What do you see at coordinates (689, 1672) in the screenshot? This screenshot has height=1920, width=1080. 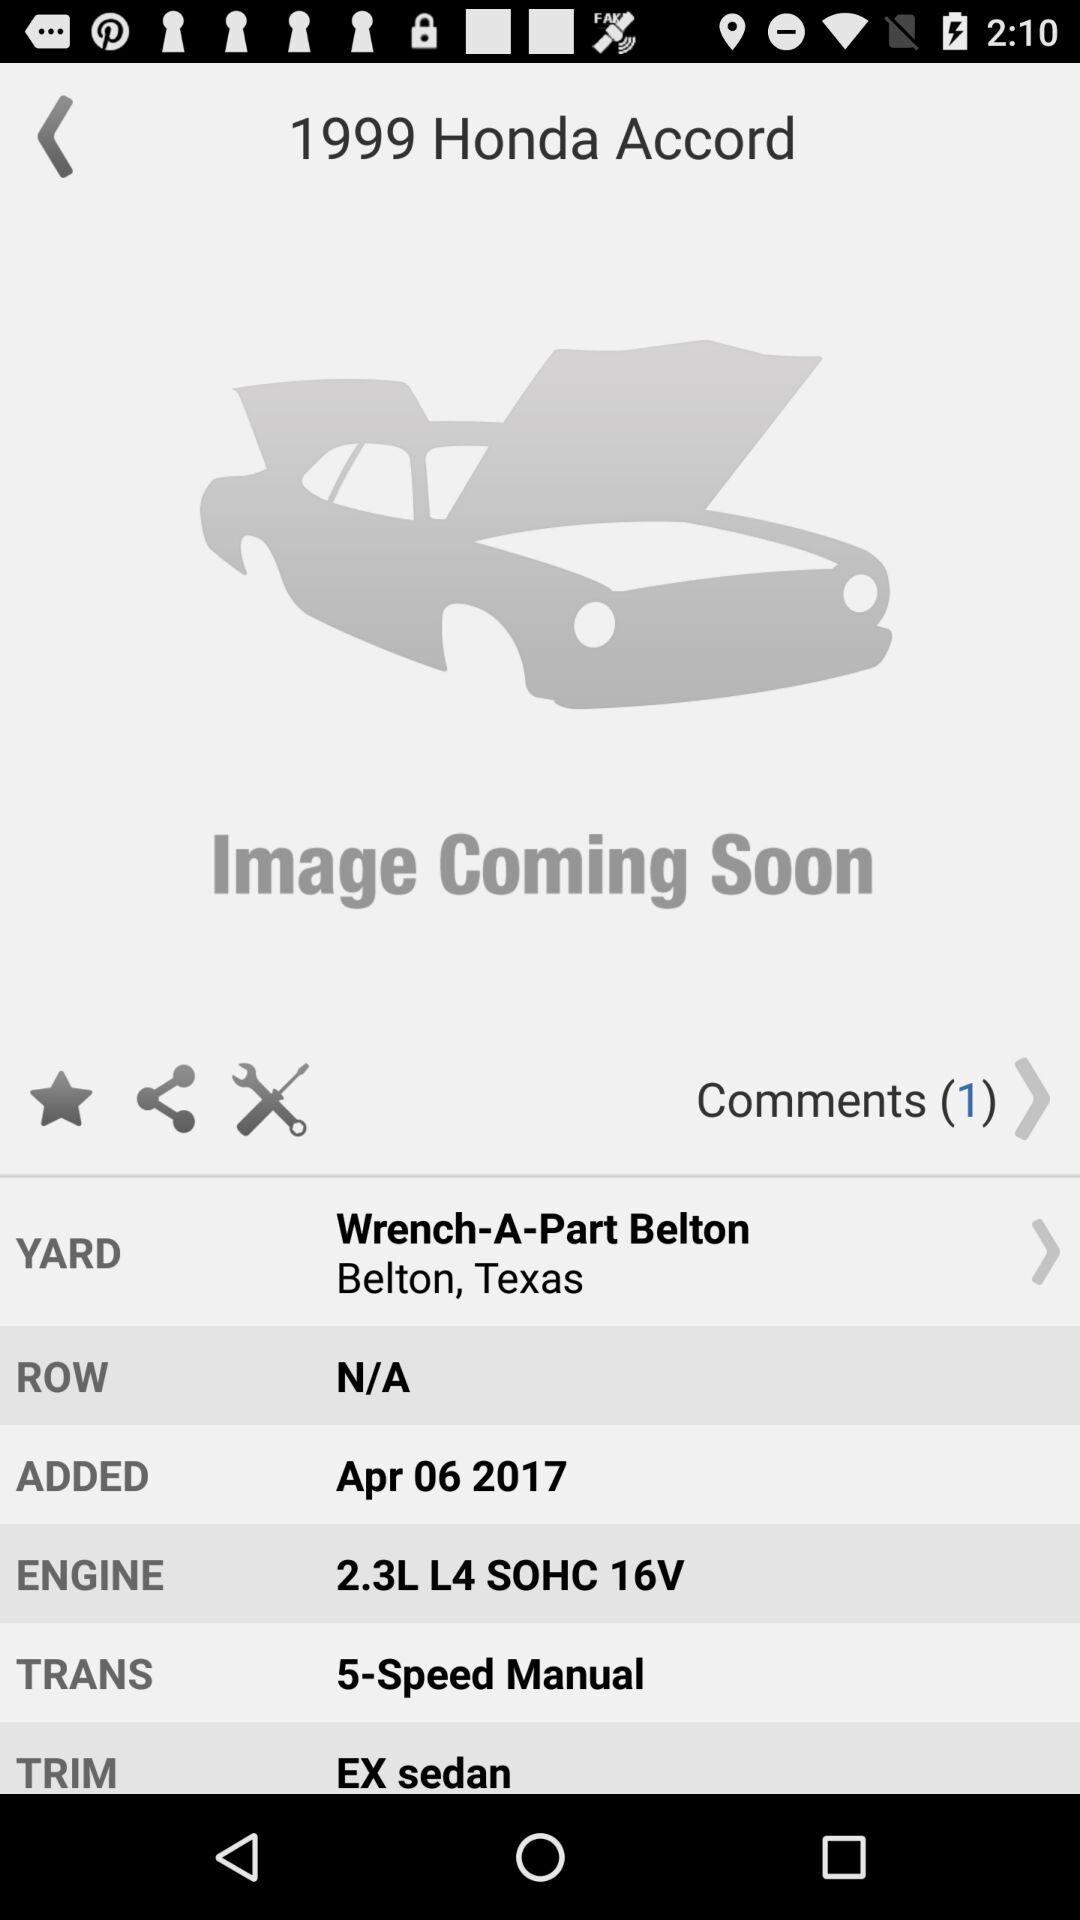 I see `flip to 5-speed manual item` at bounding box center [689, 1672].